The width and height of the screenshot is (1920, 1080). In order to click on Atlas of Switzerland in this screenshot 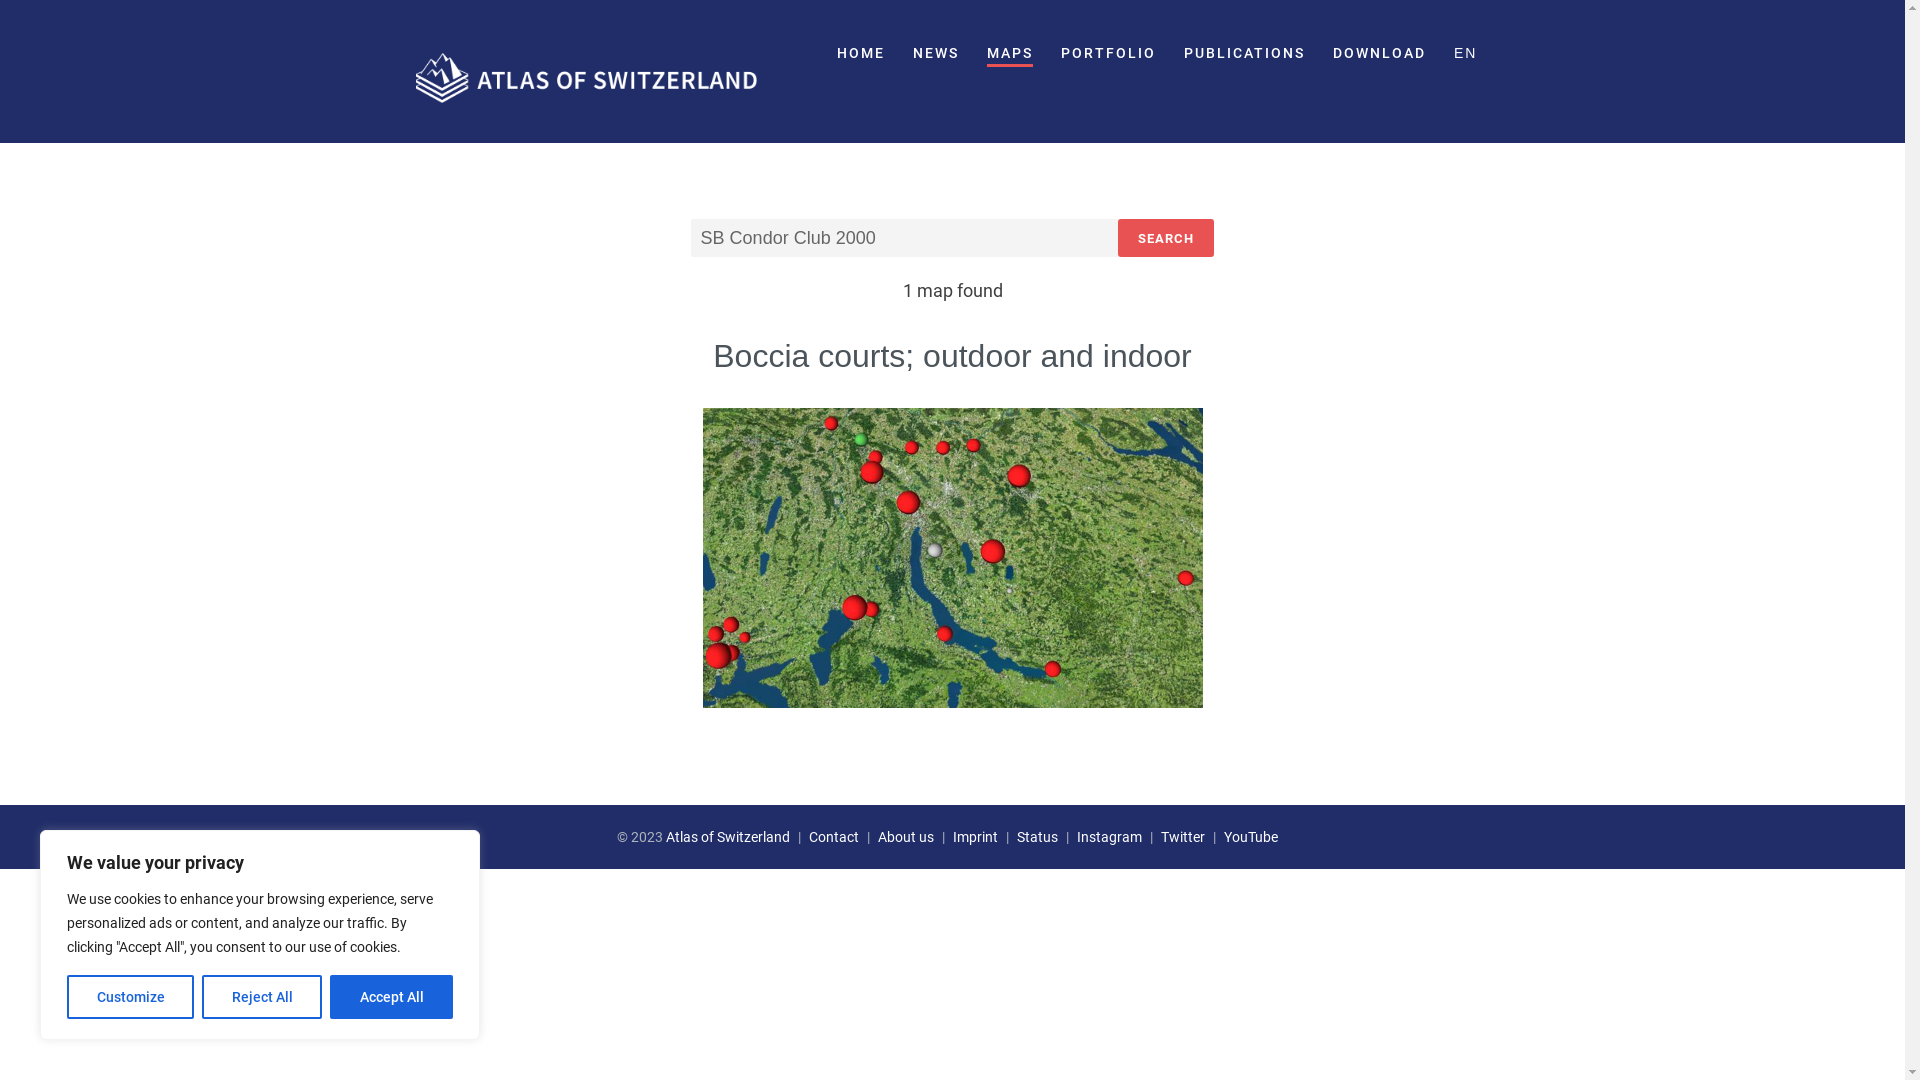, I will do `click(586, 73)`.